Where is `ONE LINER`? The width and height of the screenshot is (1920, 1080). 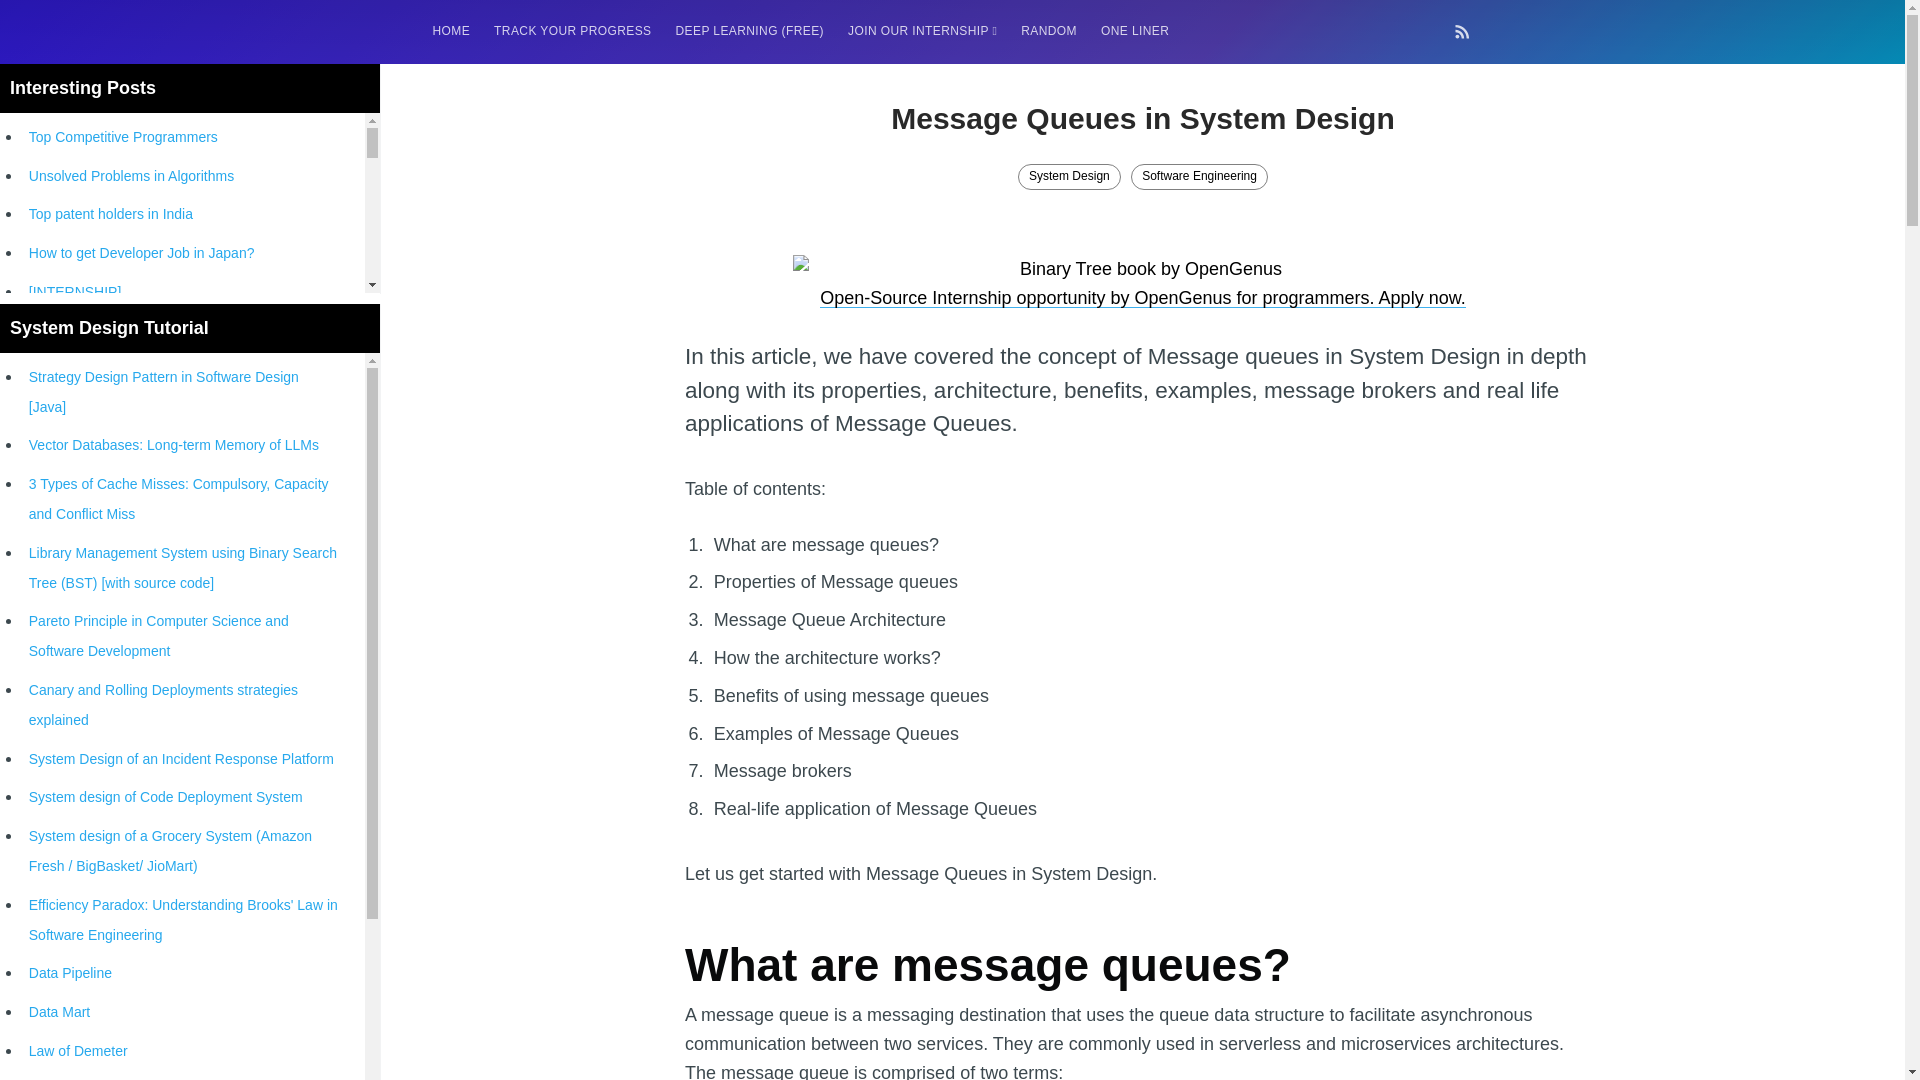
ONE LINER is located at coordinates (1134, 30).